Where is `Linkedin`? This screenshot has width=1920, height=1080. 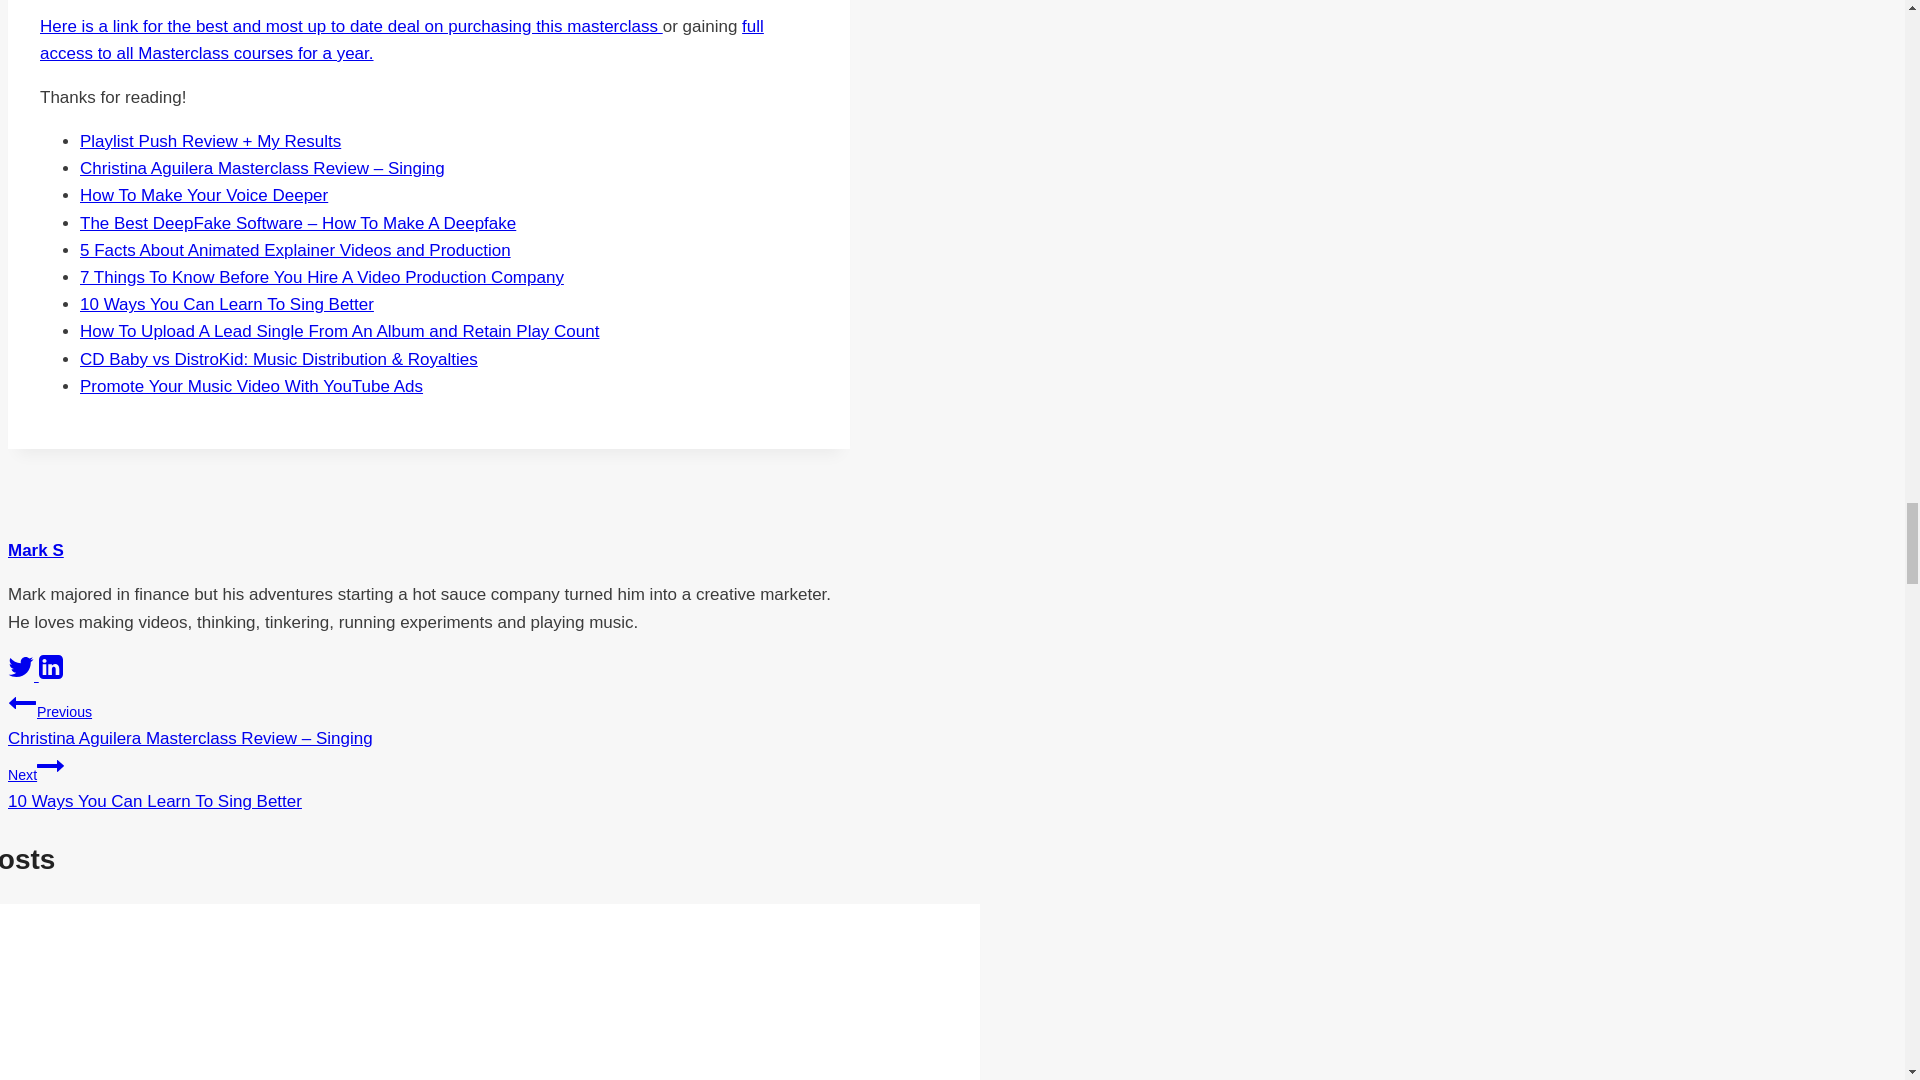
Linkedin is located at coordinates (50, 667).